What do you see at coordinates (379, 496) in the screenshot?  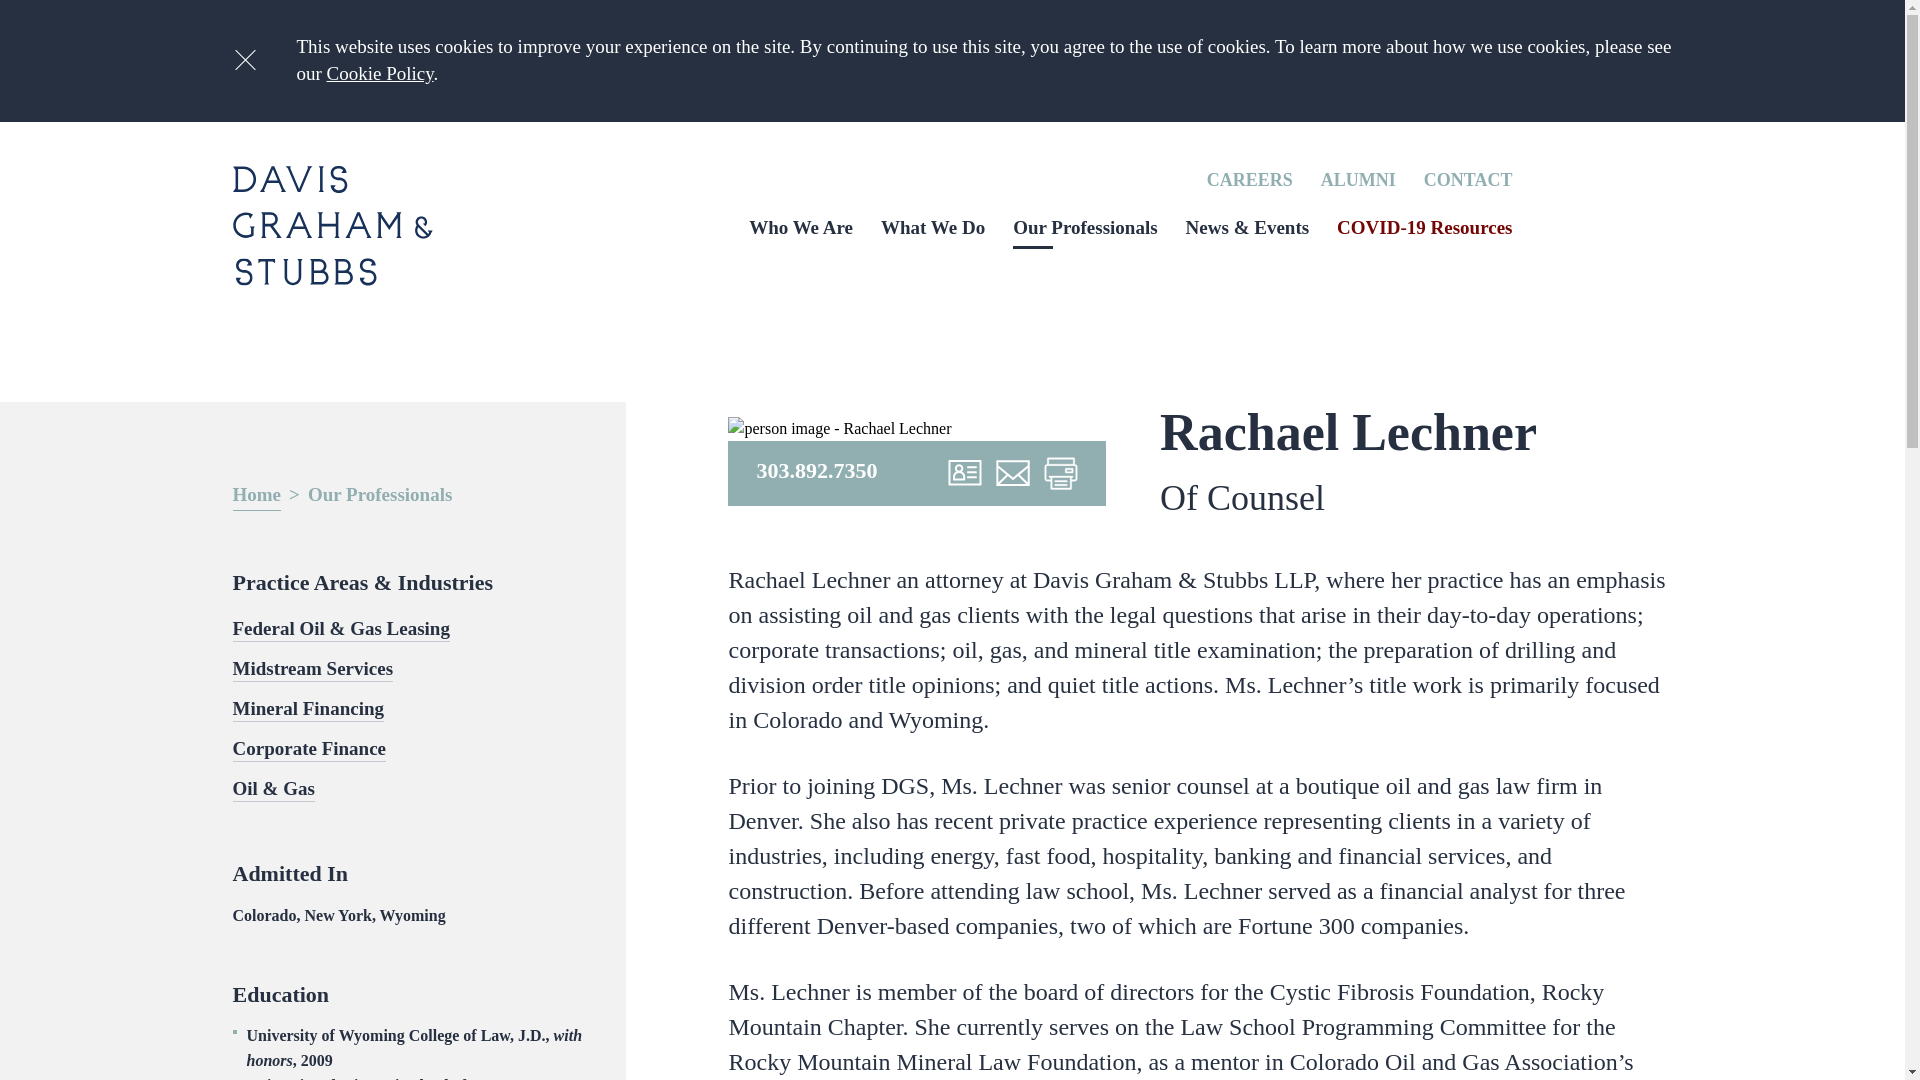 I see `Our Professionals` at bounding box center [379, 496].